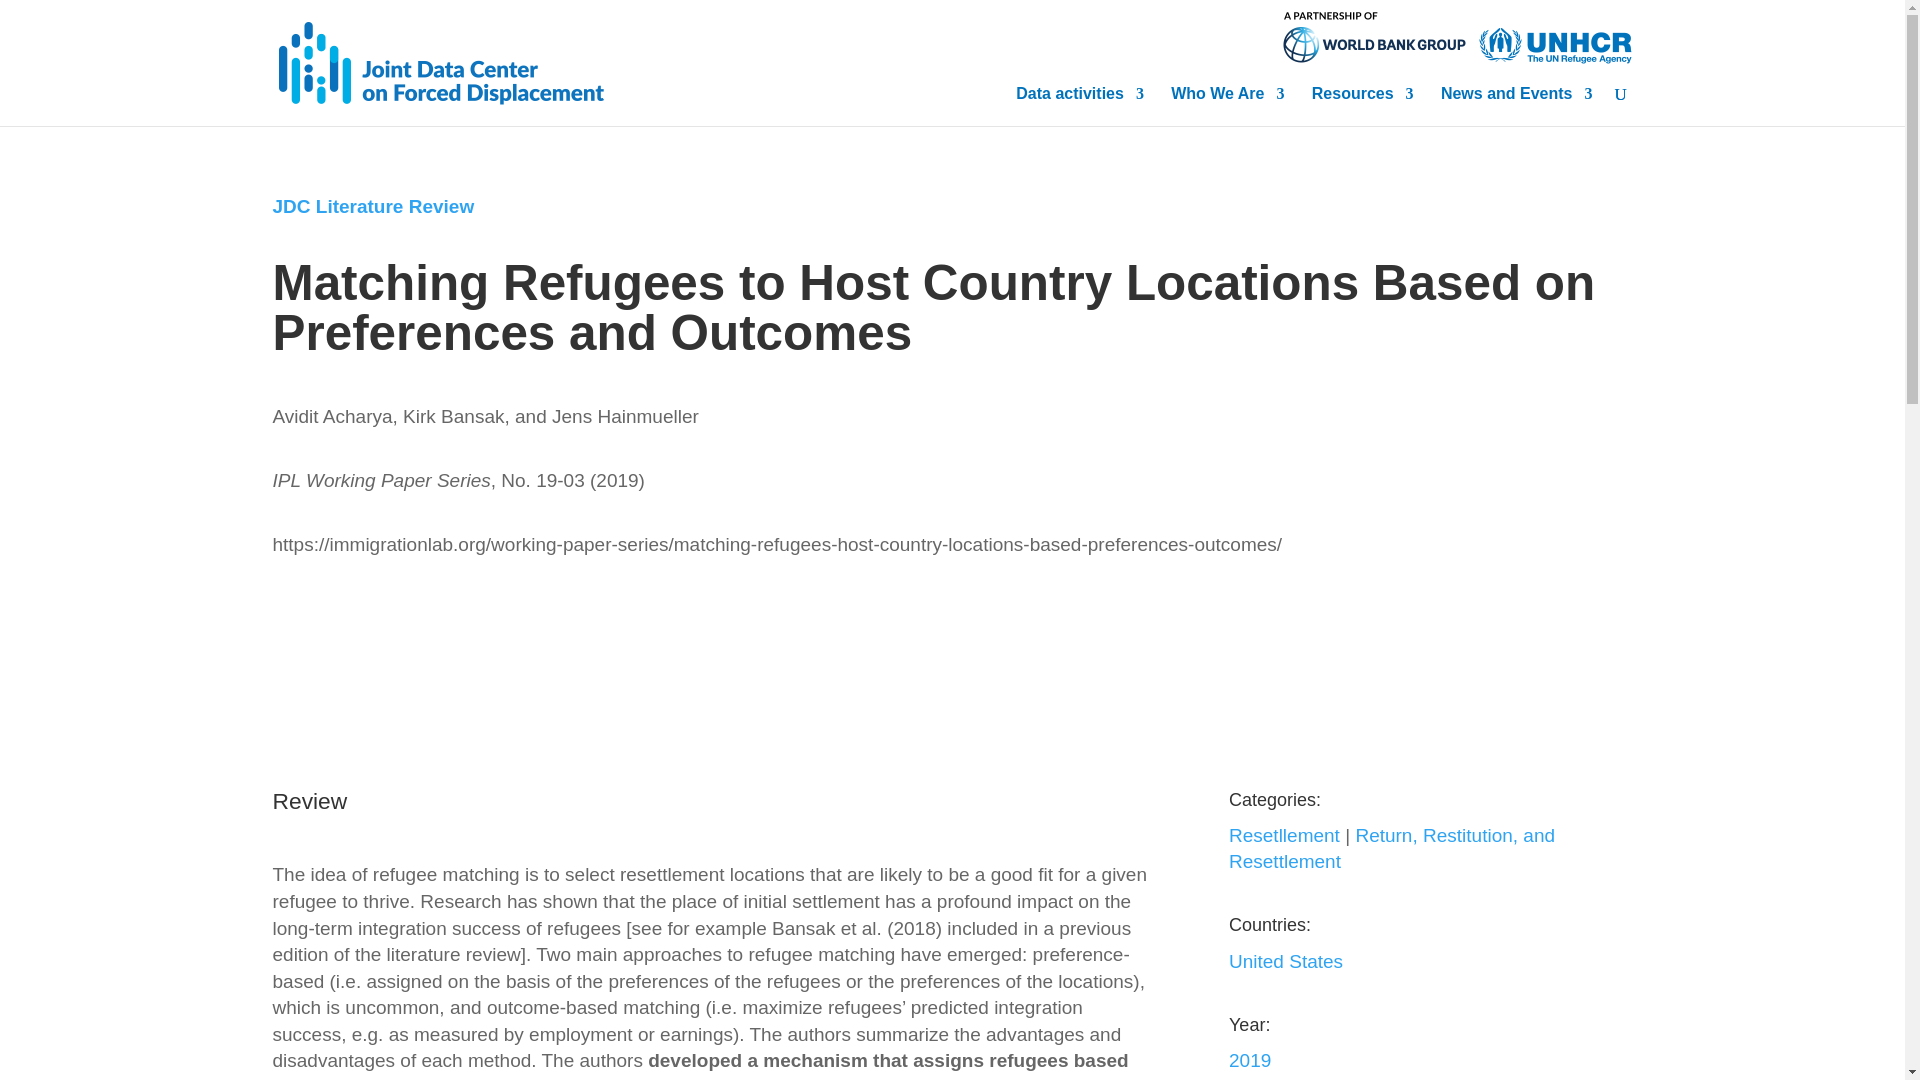 The height and width of the screenshot is (1080, 1920). What do you see at coordinates (1250, 1060) in the screenshot?
I see `2019` at bounding box center [1250, 1060].